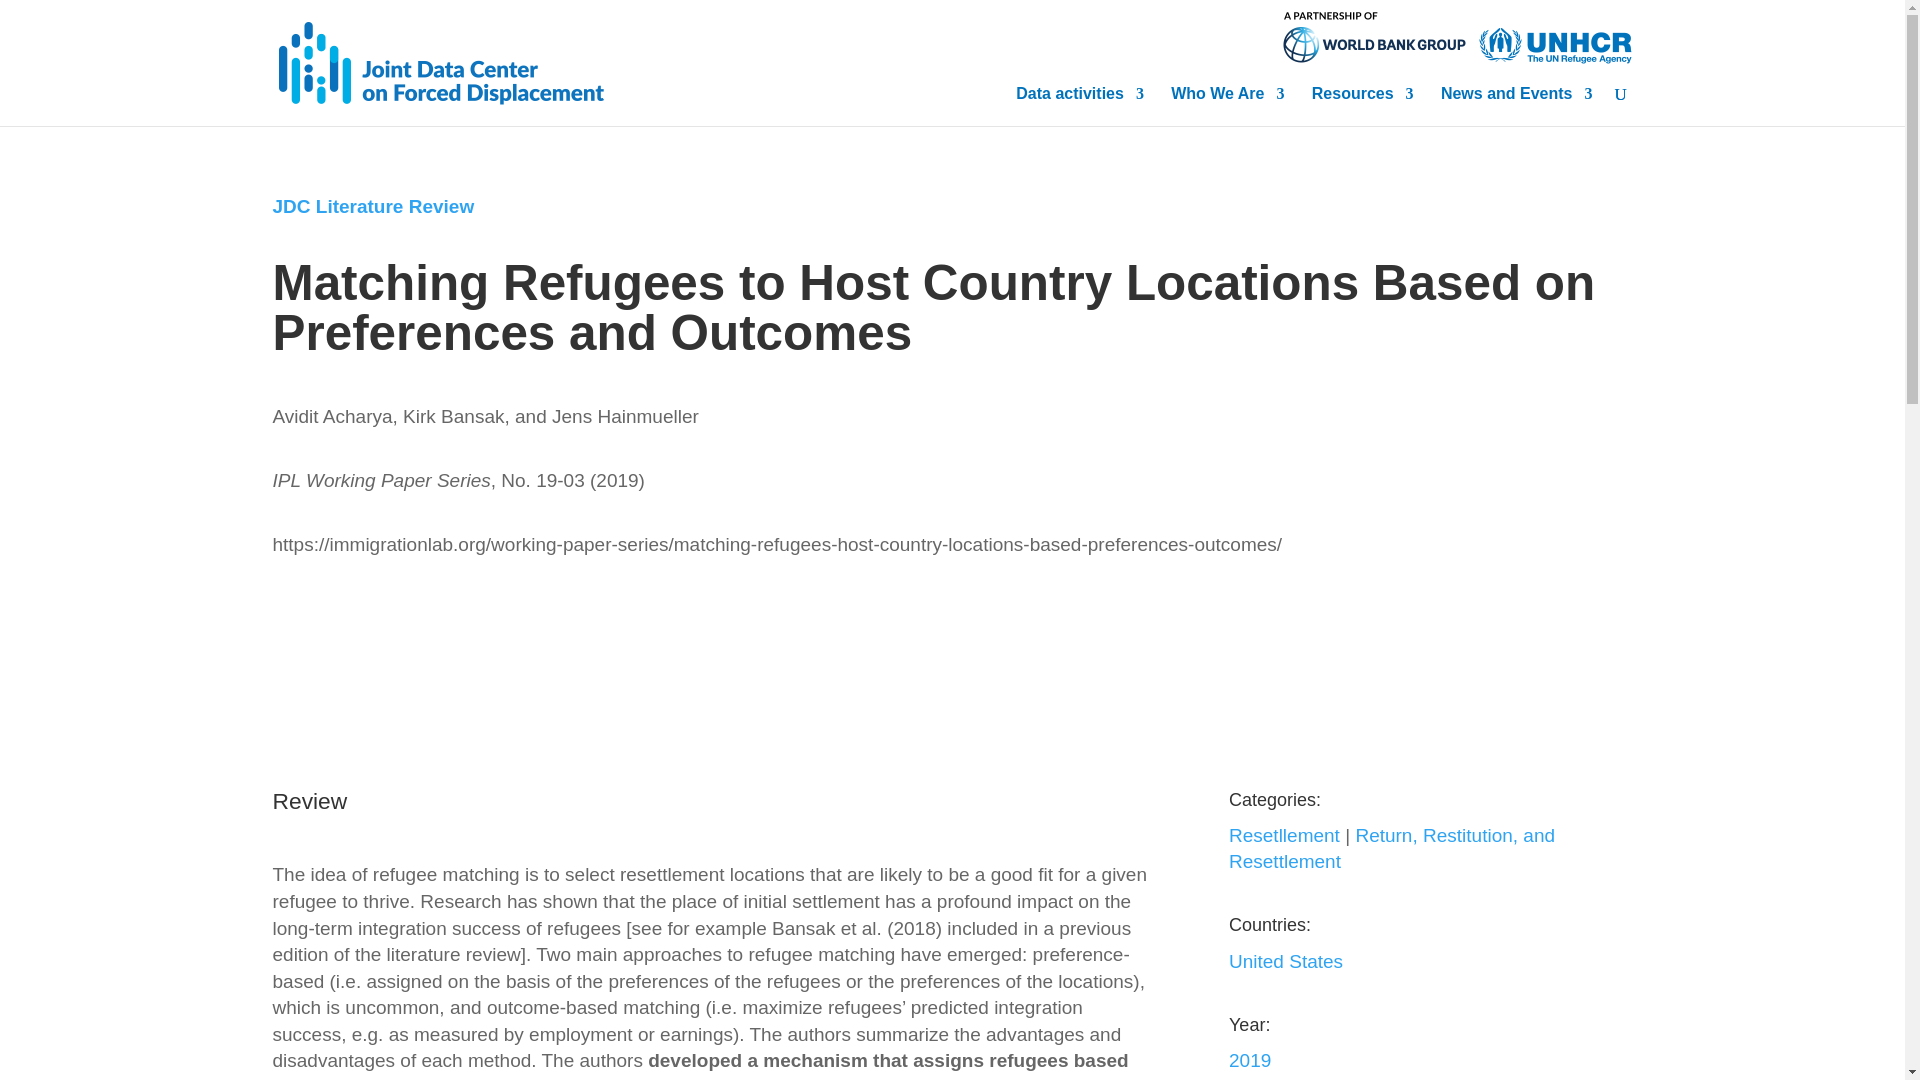 The height and width of the screenshot is (1080, 1920). What do you see at coordinates (1250, 1060) in the screenshot?
I see `2019` at bounding box center [1250, 1060].